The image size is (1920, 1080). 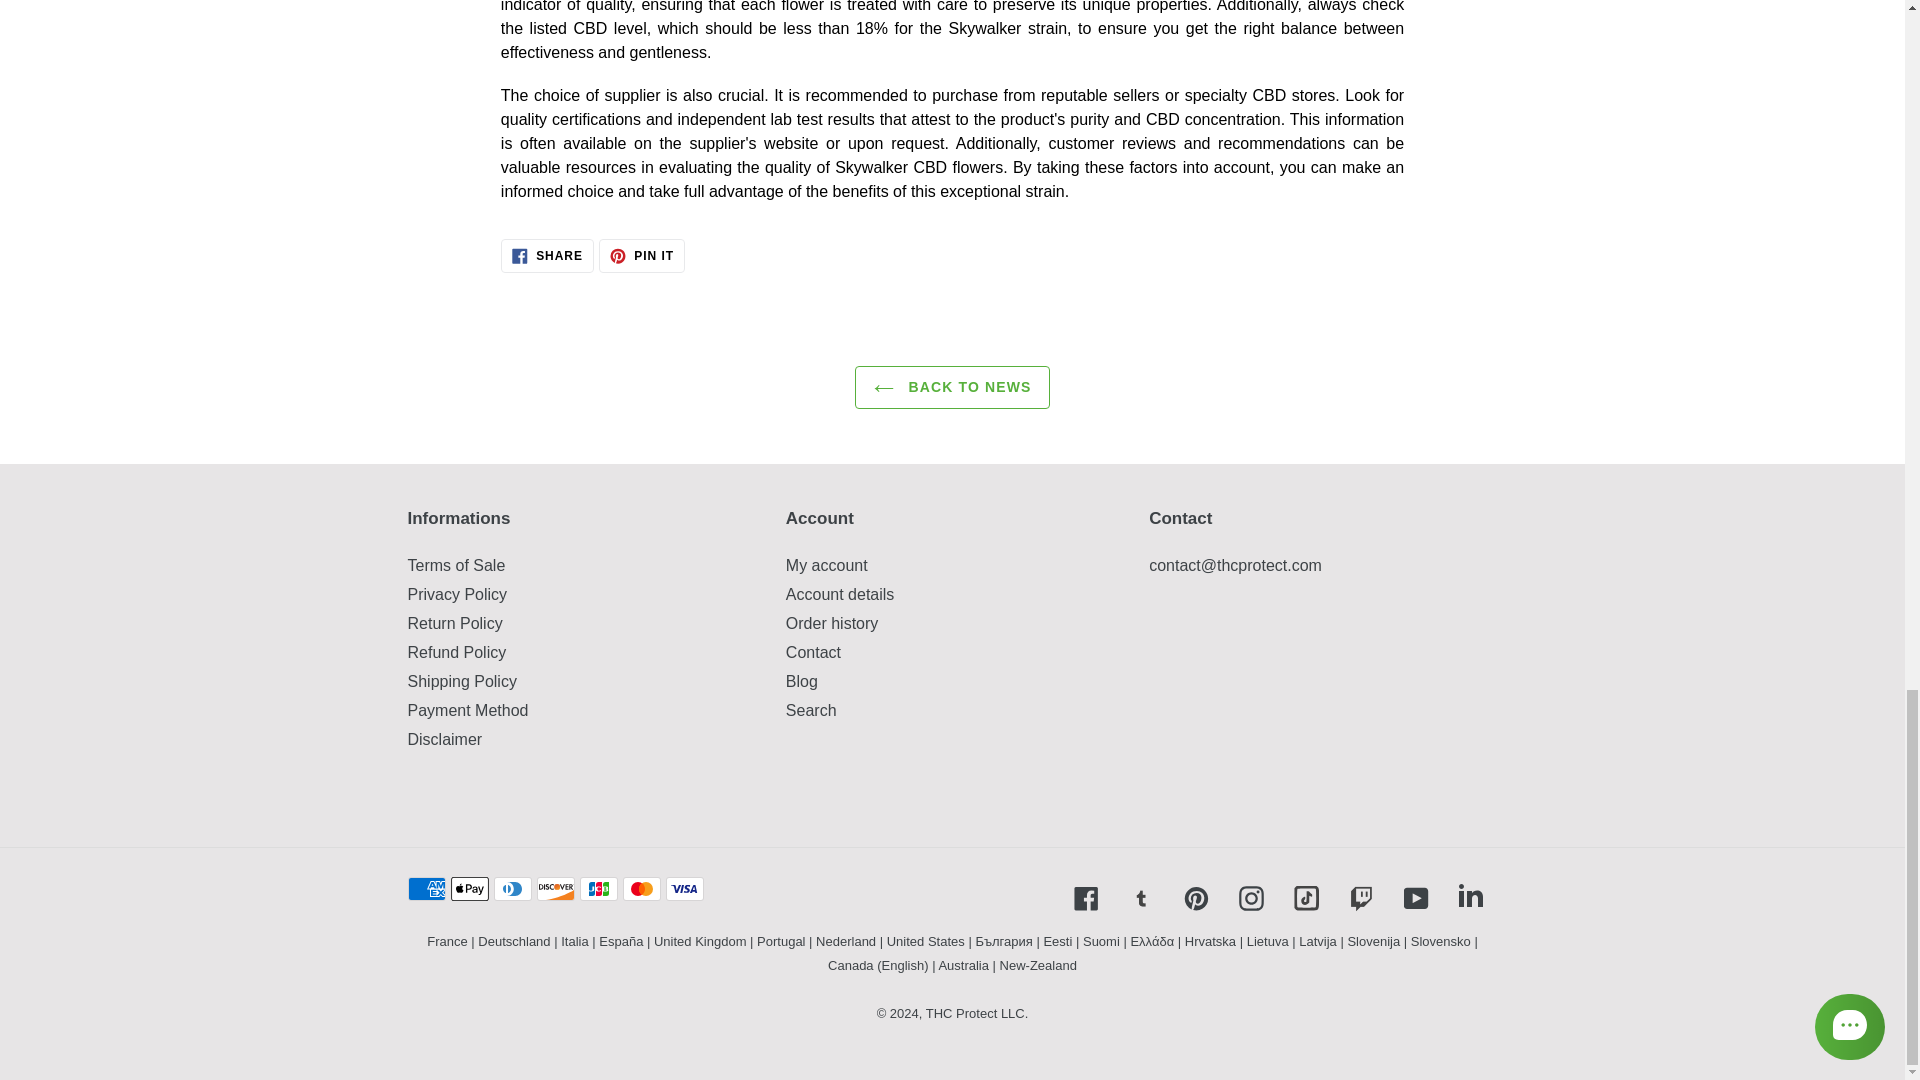 I want to click on Payment Method, so click(x=468, y=710).